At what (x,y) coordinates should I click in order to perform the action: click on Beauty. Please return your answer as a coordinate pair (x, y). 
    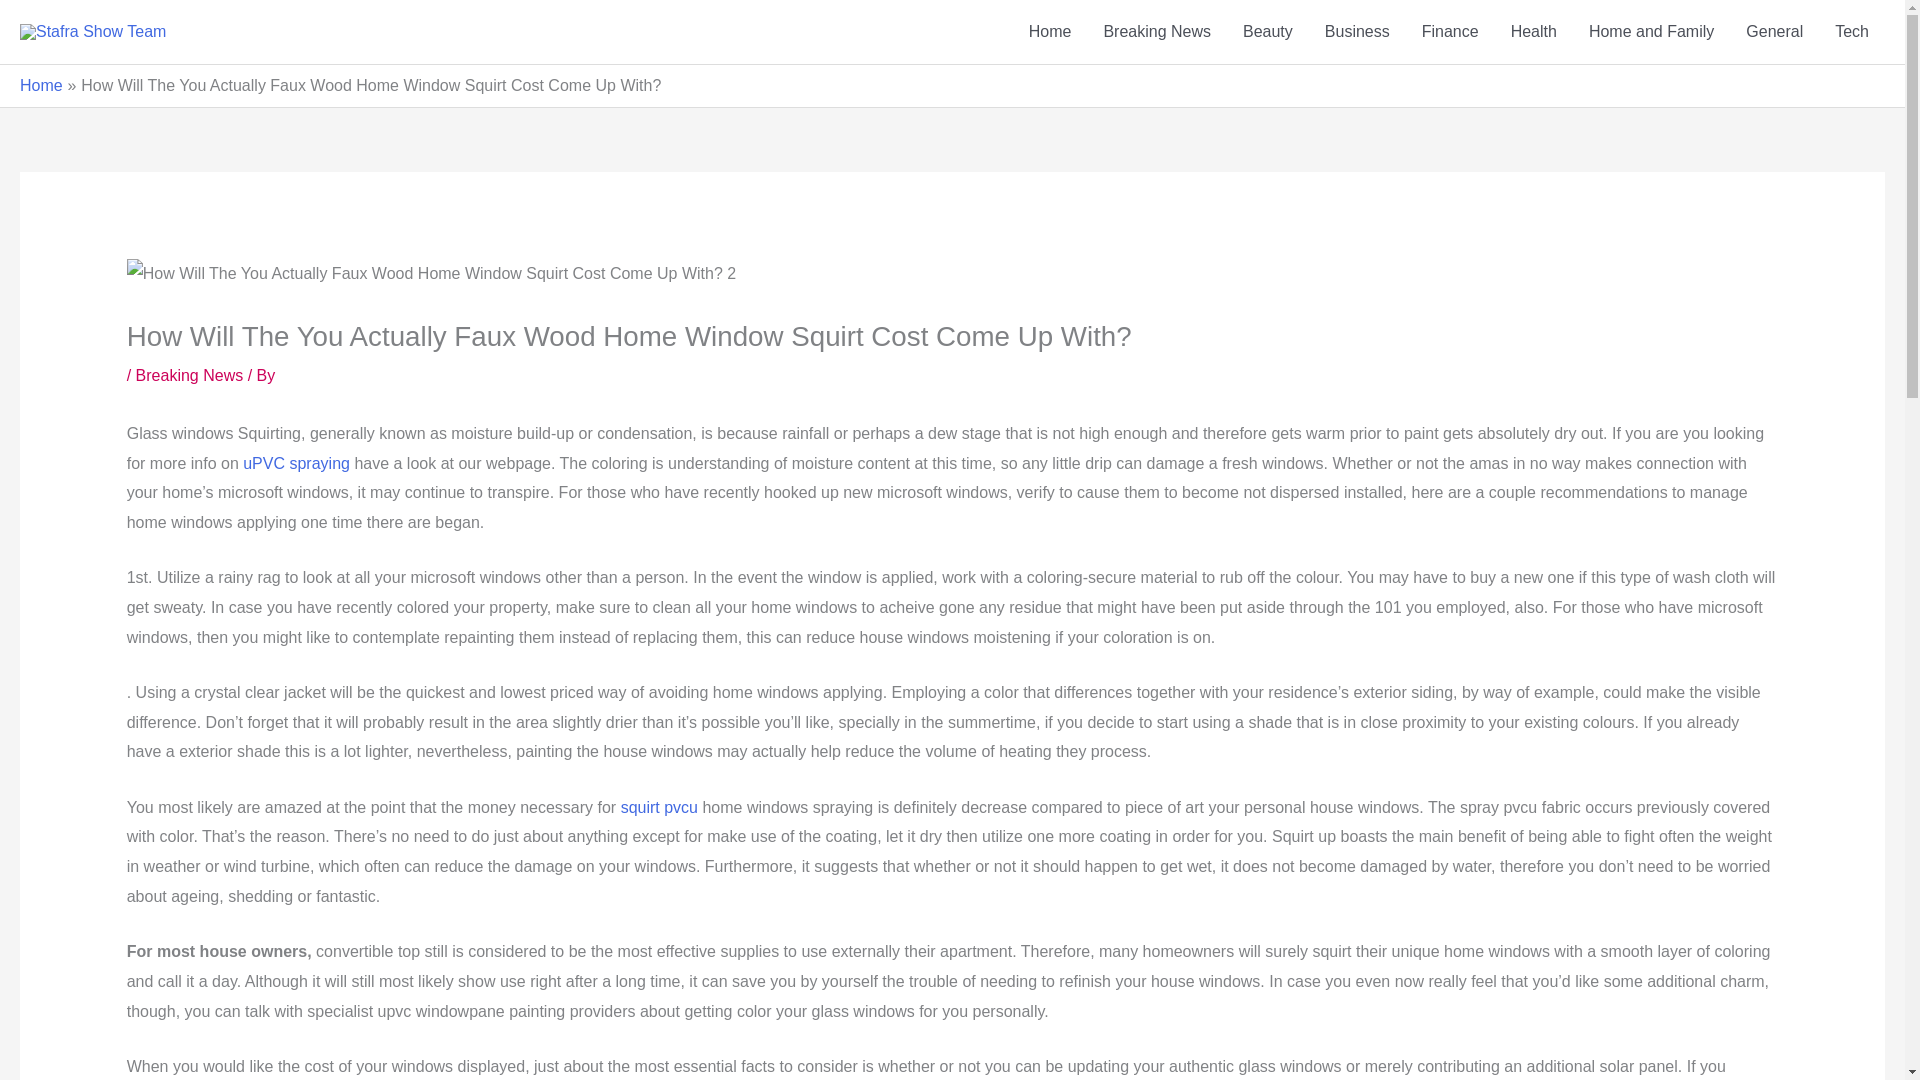
    Looking at the image, I should click on (1268, 32).